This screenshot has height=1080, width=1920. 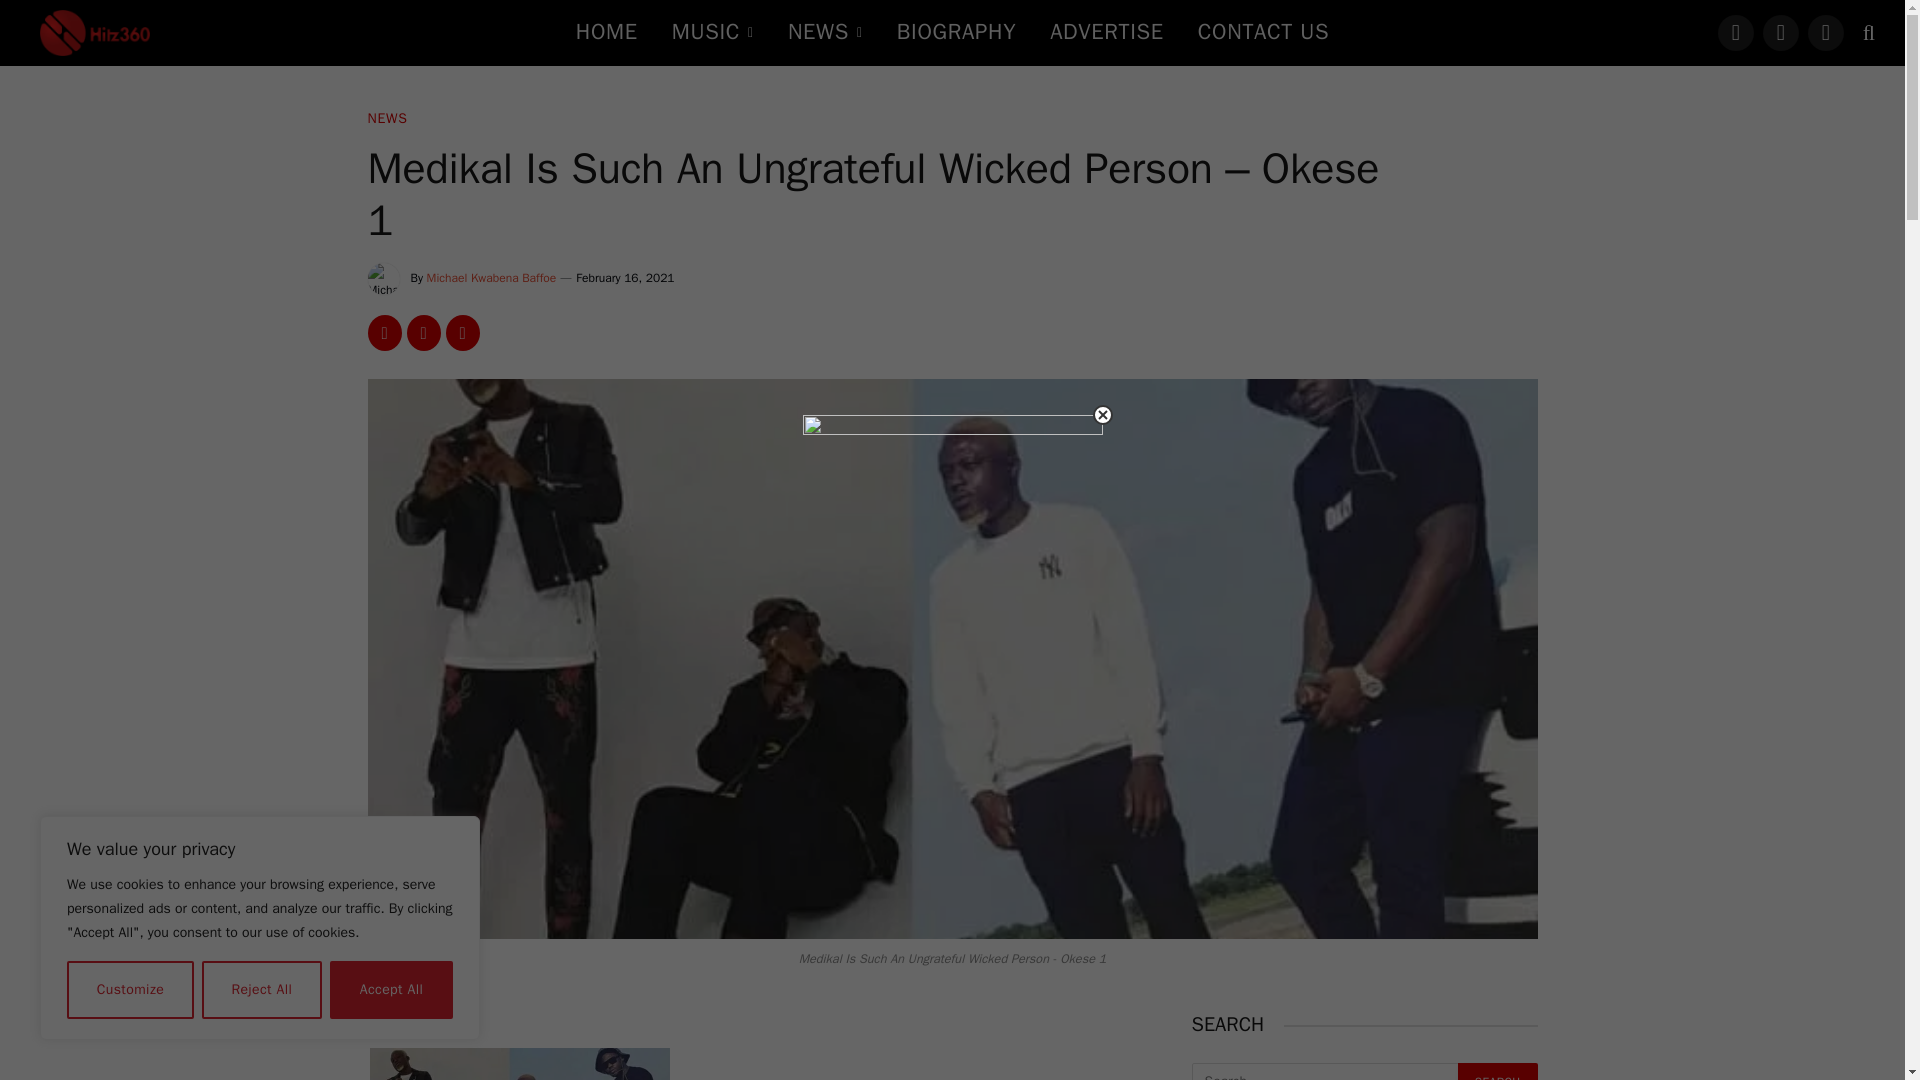 I want to click on Reject All, so click(x=262, y=990).